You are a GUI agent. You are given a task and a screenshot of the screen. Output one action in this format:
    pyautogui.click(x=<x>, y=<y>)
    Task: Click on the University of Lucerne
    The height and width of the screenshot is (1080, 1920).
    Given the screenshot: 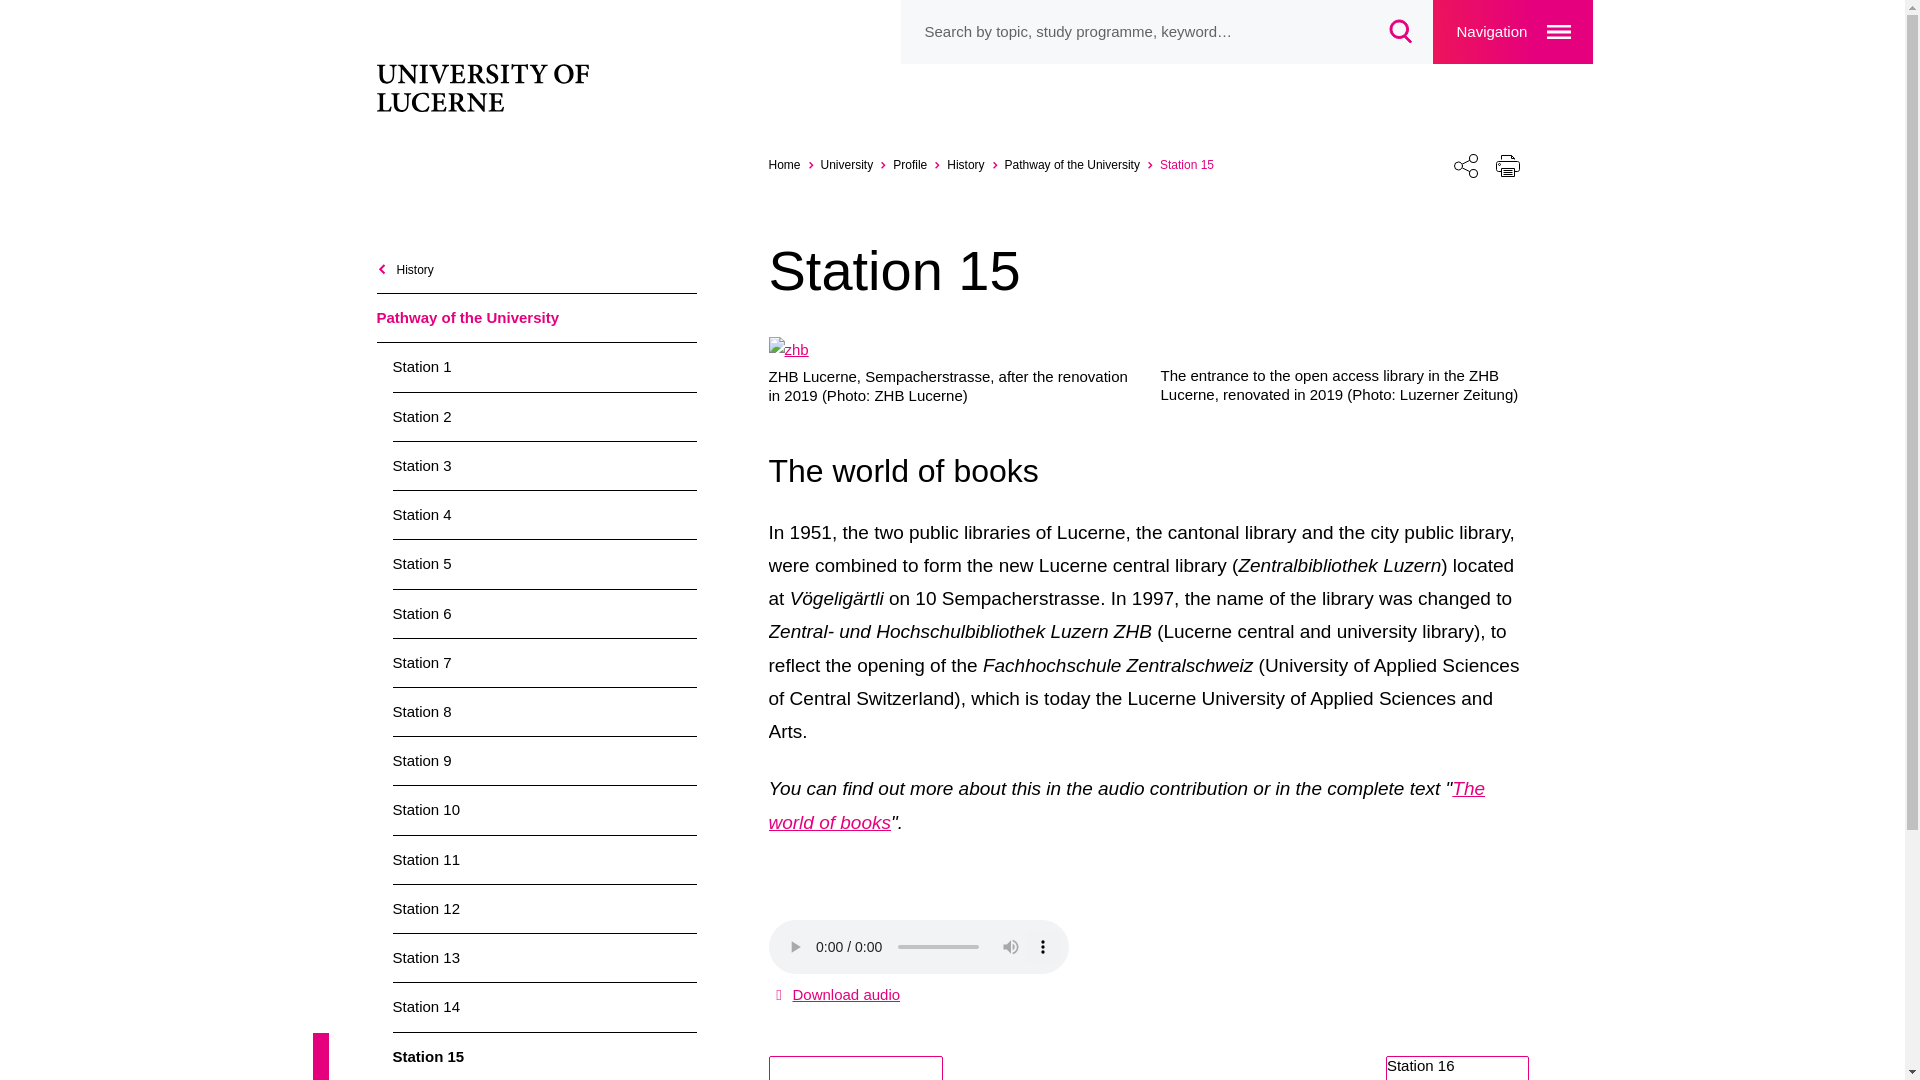 What is the action you would take?
    pyautogui.click(x=492, y=90)
    